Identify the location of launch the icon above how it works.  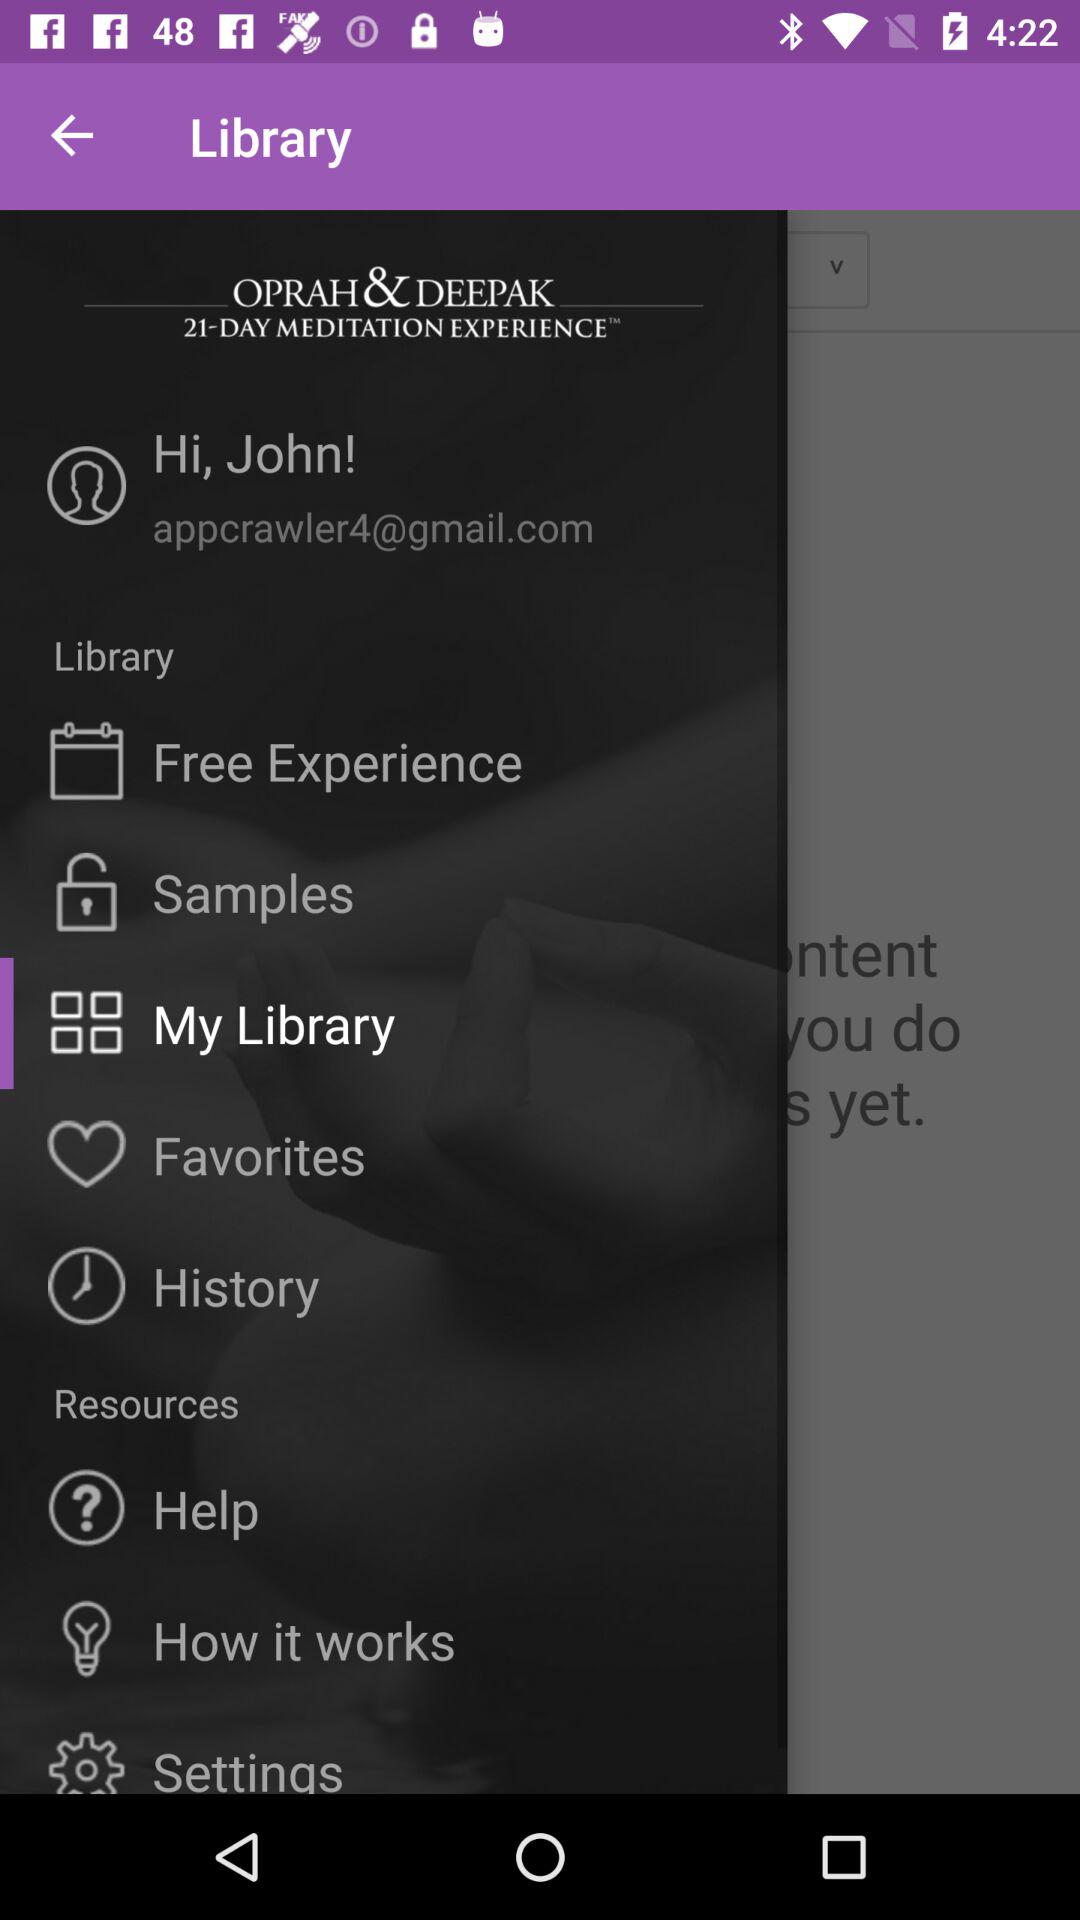
(206, 1508).